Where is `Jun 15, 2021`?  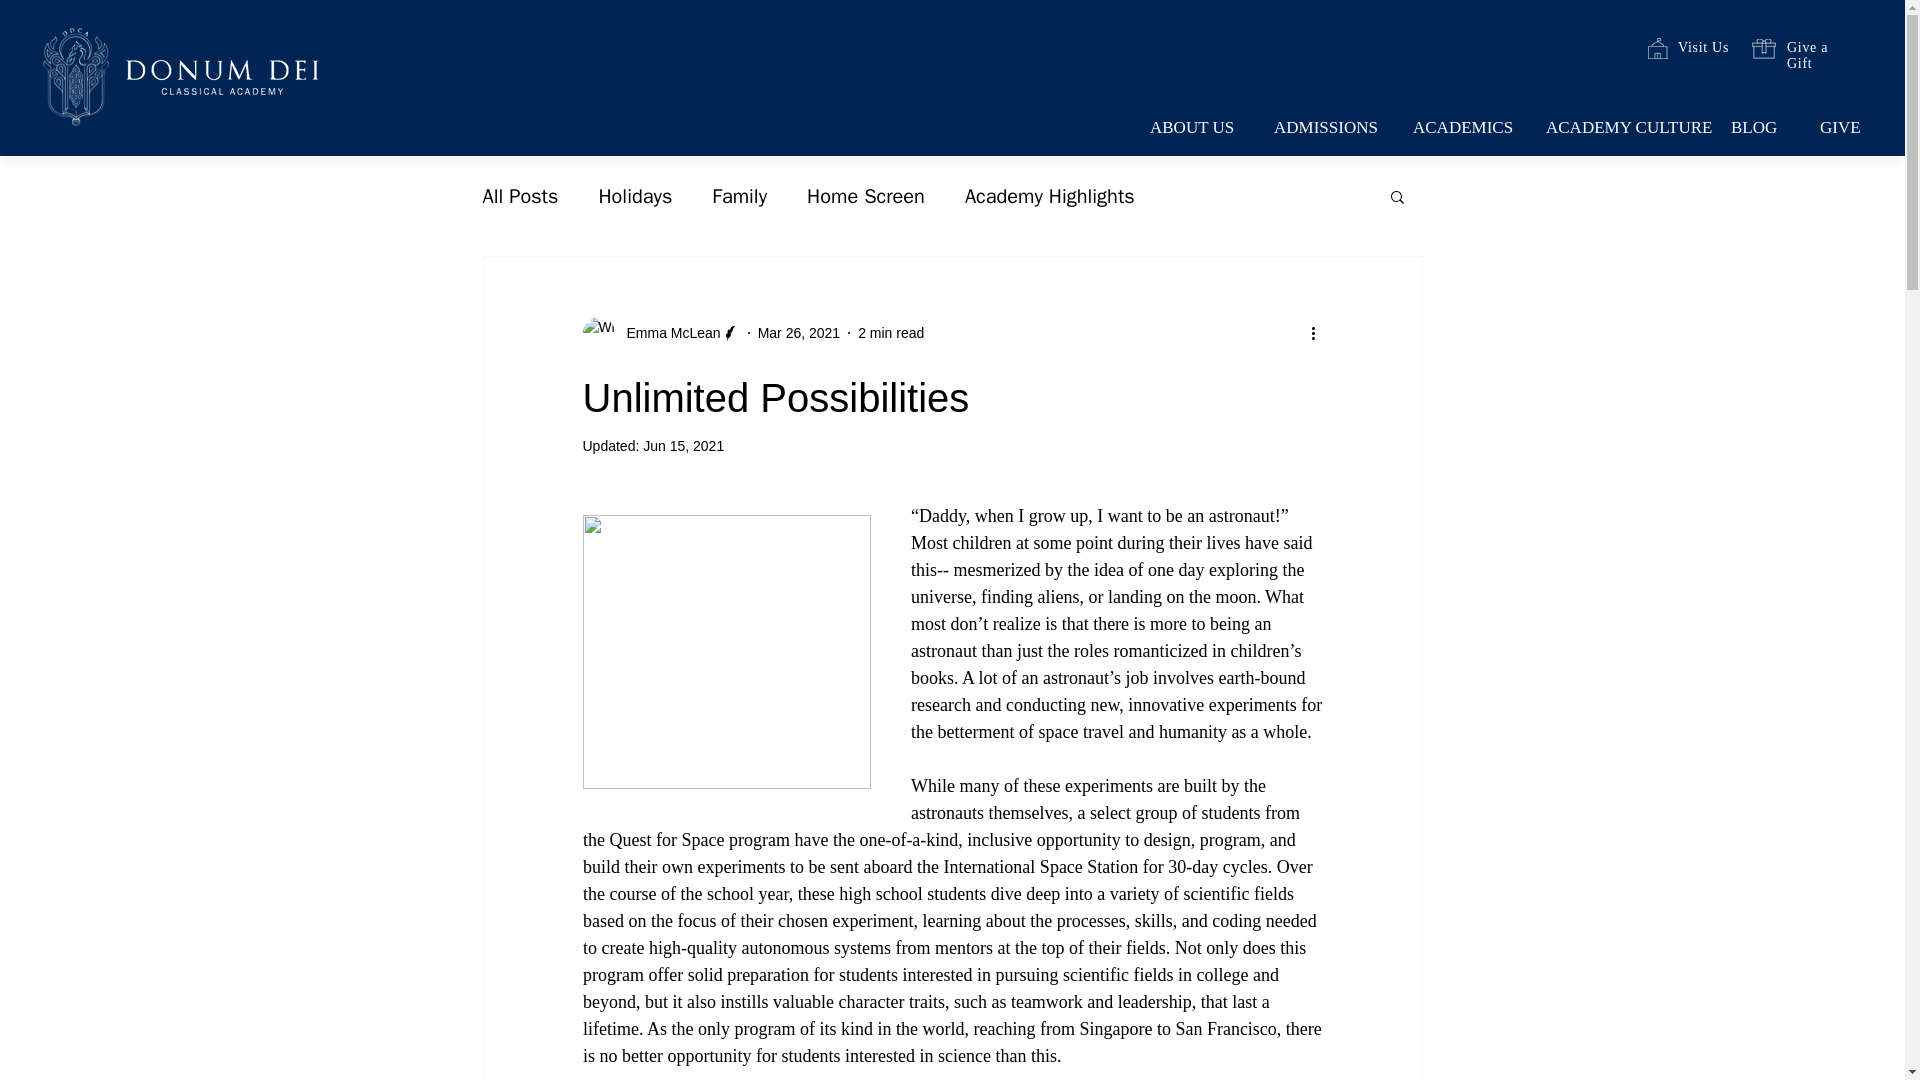 Jun 15, 2021 is located at coordinates (683, 446).